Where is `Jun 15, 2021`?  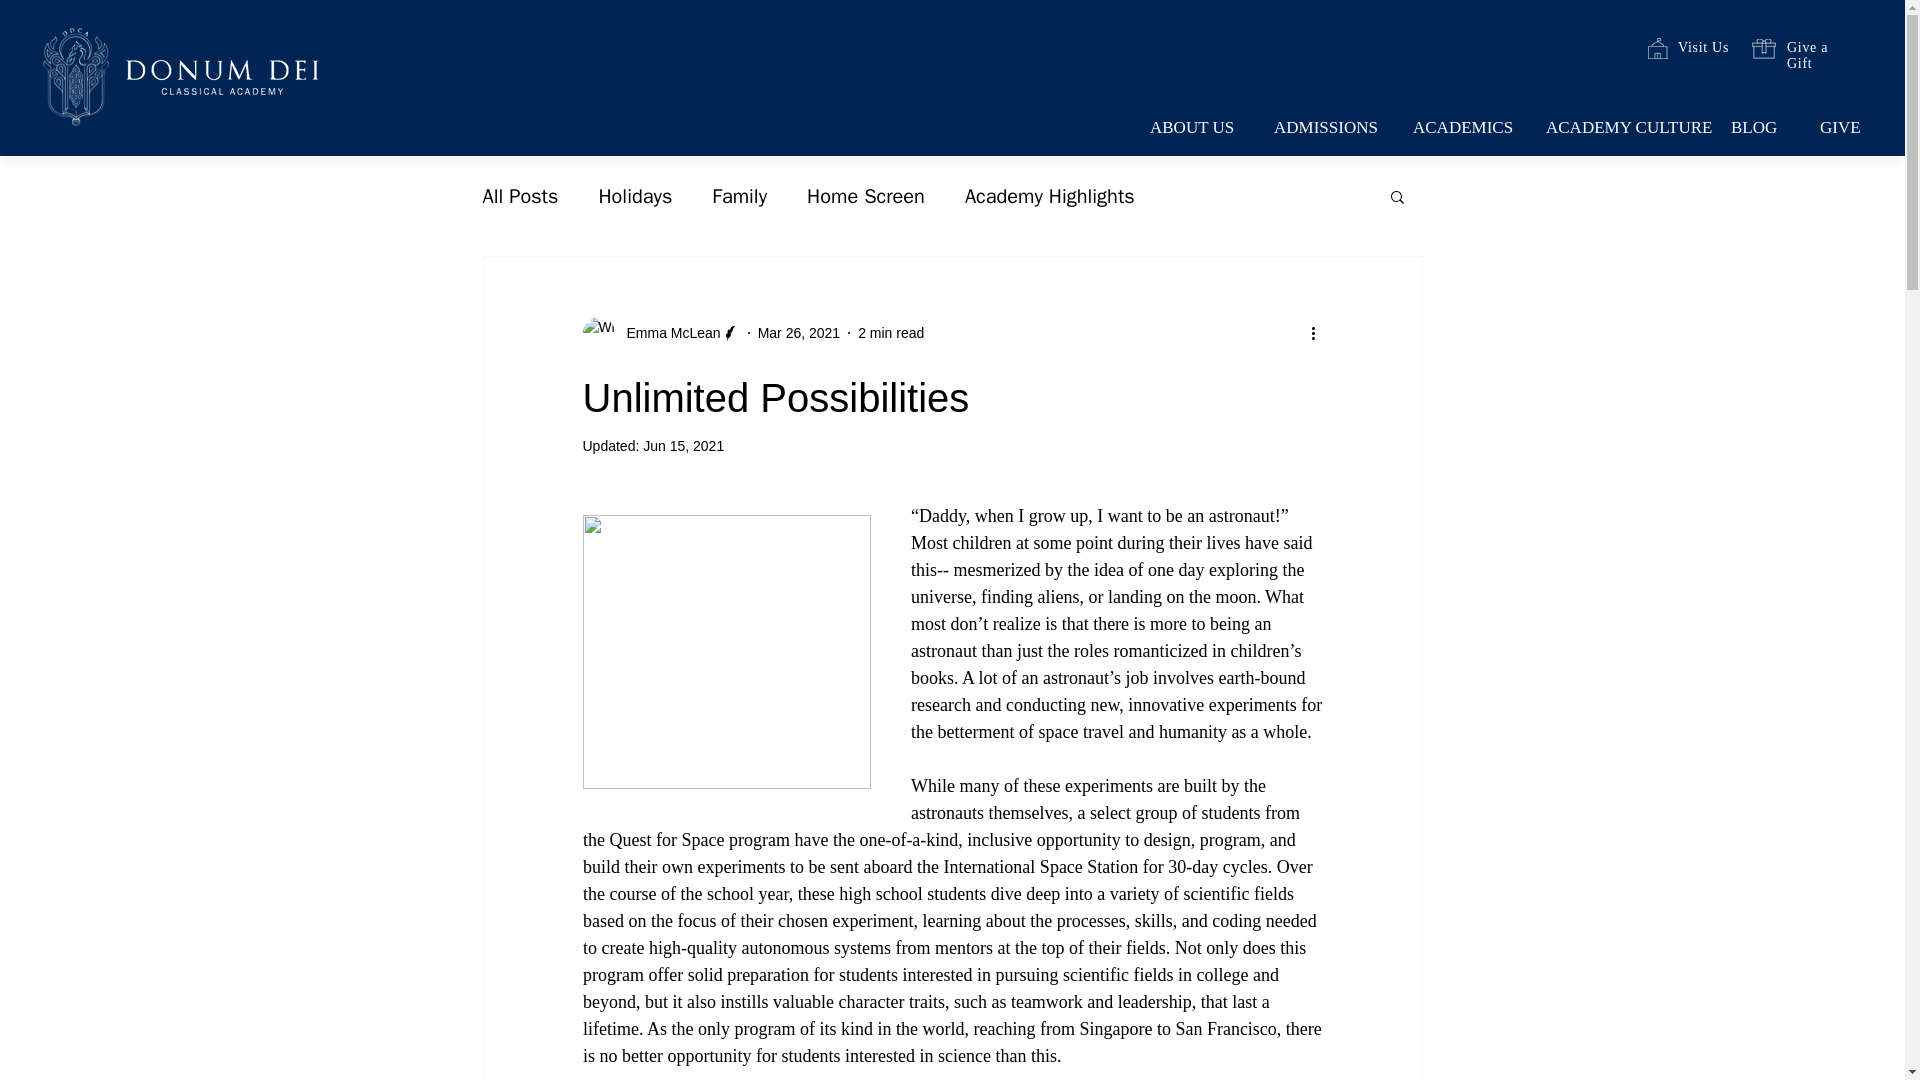 Jun 15, 2021 is located at coordinates (683, 446).